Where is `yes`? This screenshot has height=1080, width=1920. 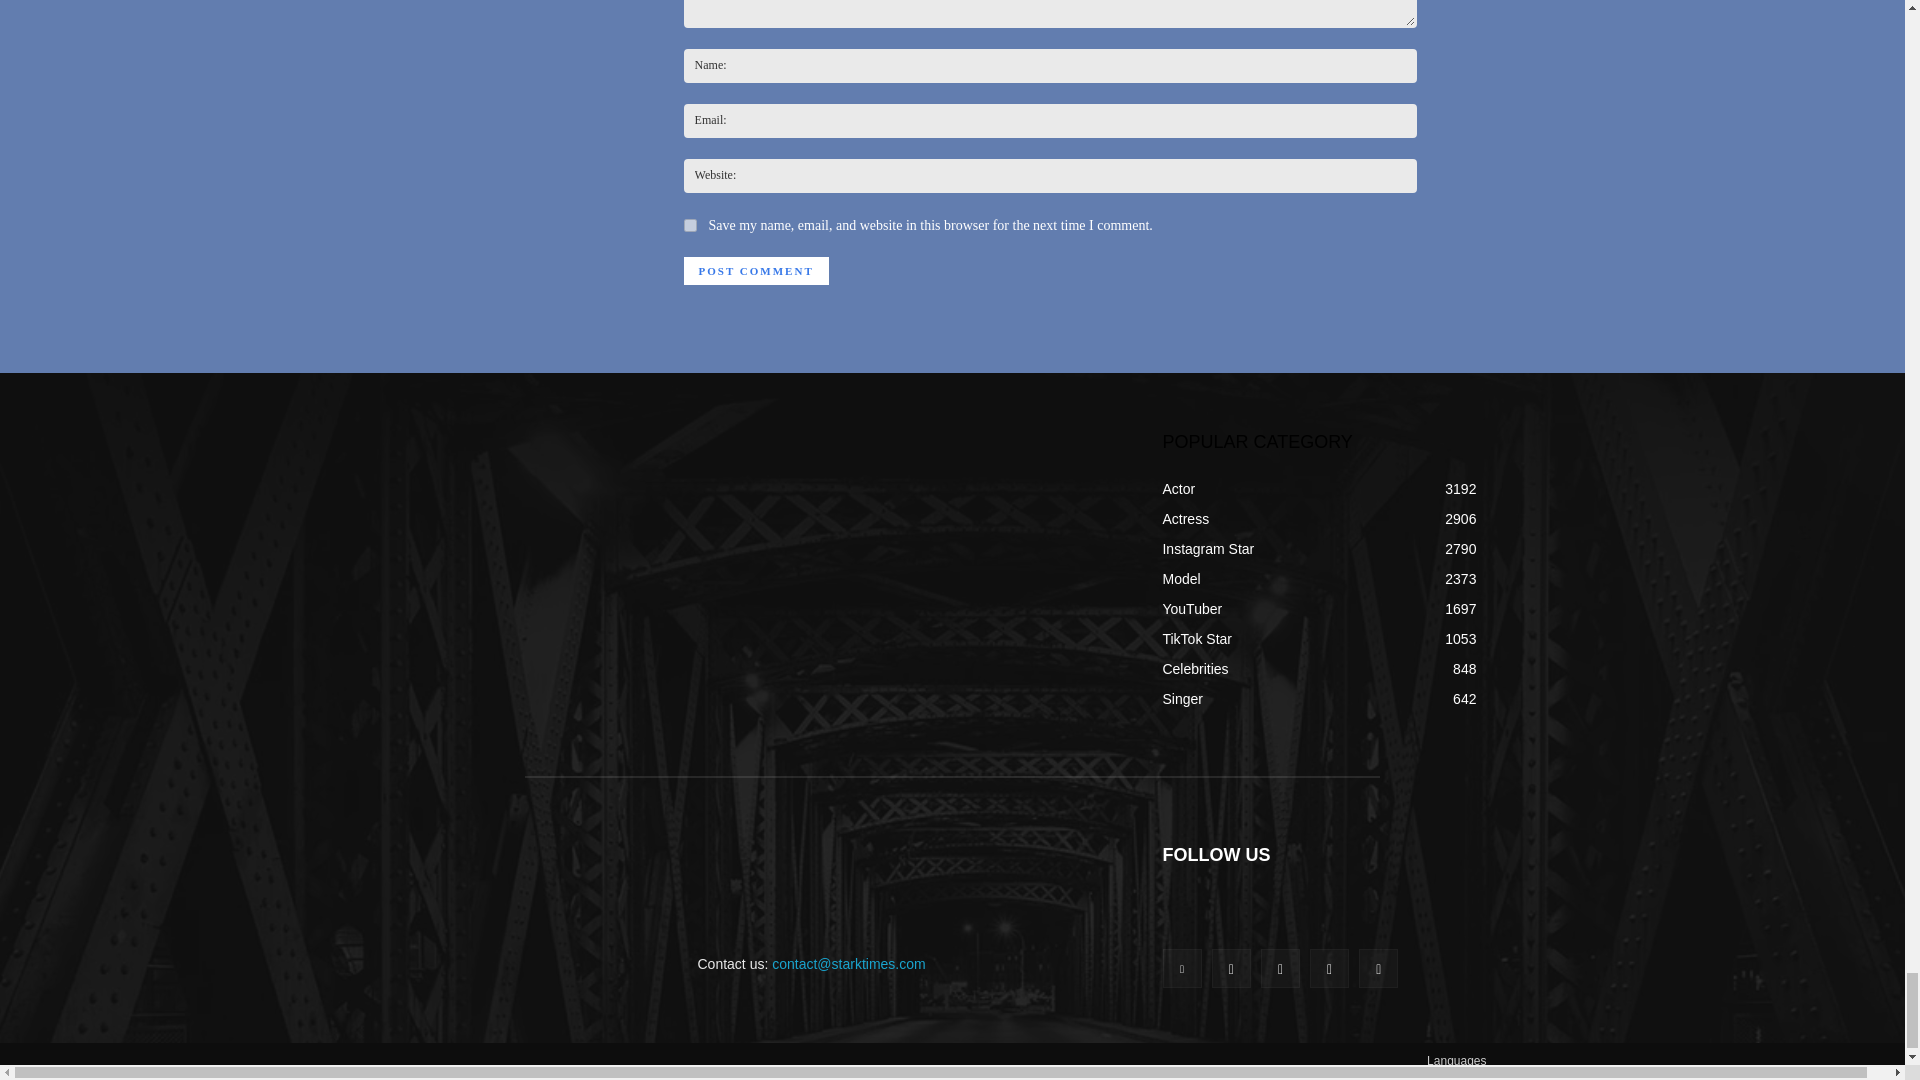
yes is located at coordinates (690, 226).